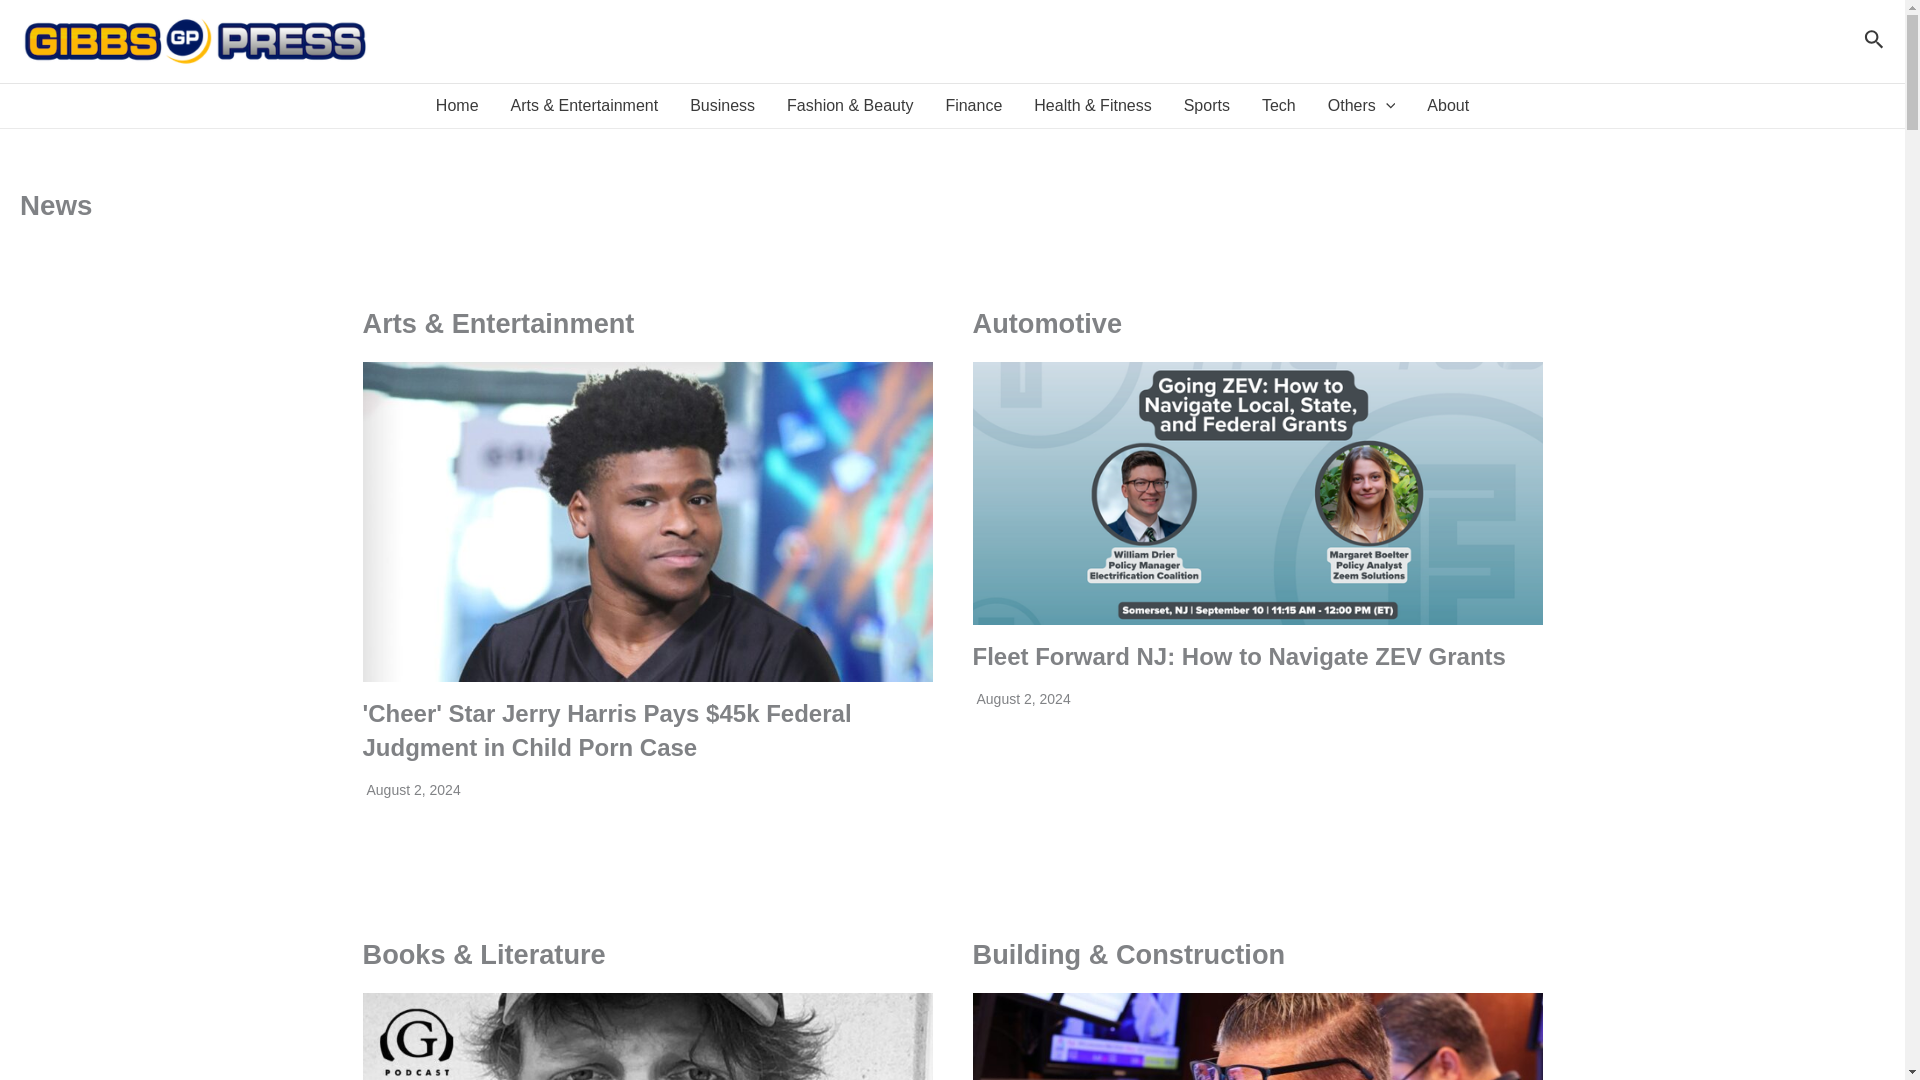 Image resolution: width=1920 pixels, height=1080 pixels. I want to click on Business, so click(722, 106).